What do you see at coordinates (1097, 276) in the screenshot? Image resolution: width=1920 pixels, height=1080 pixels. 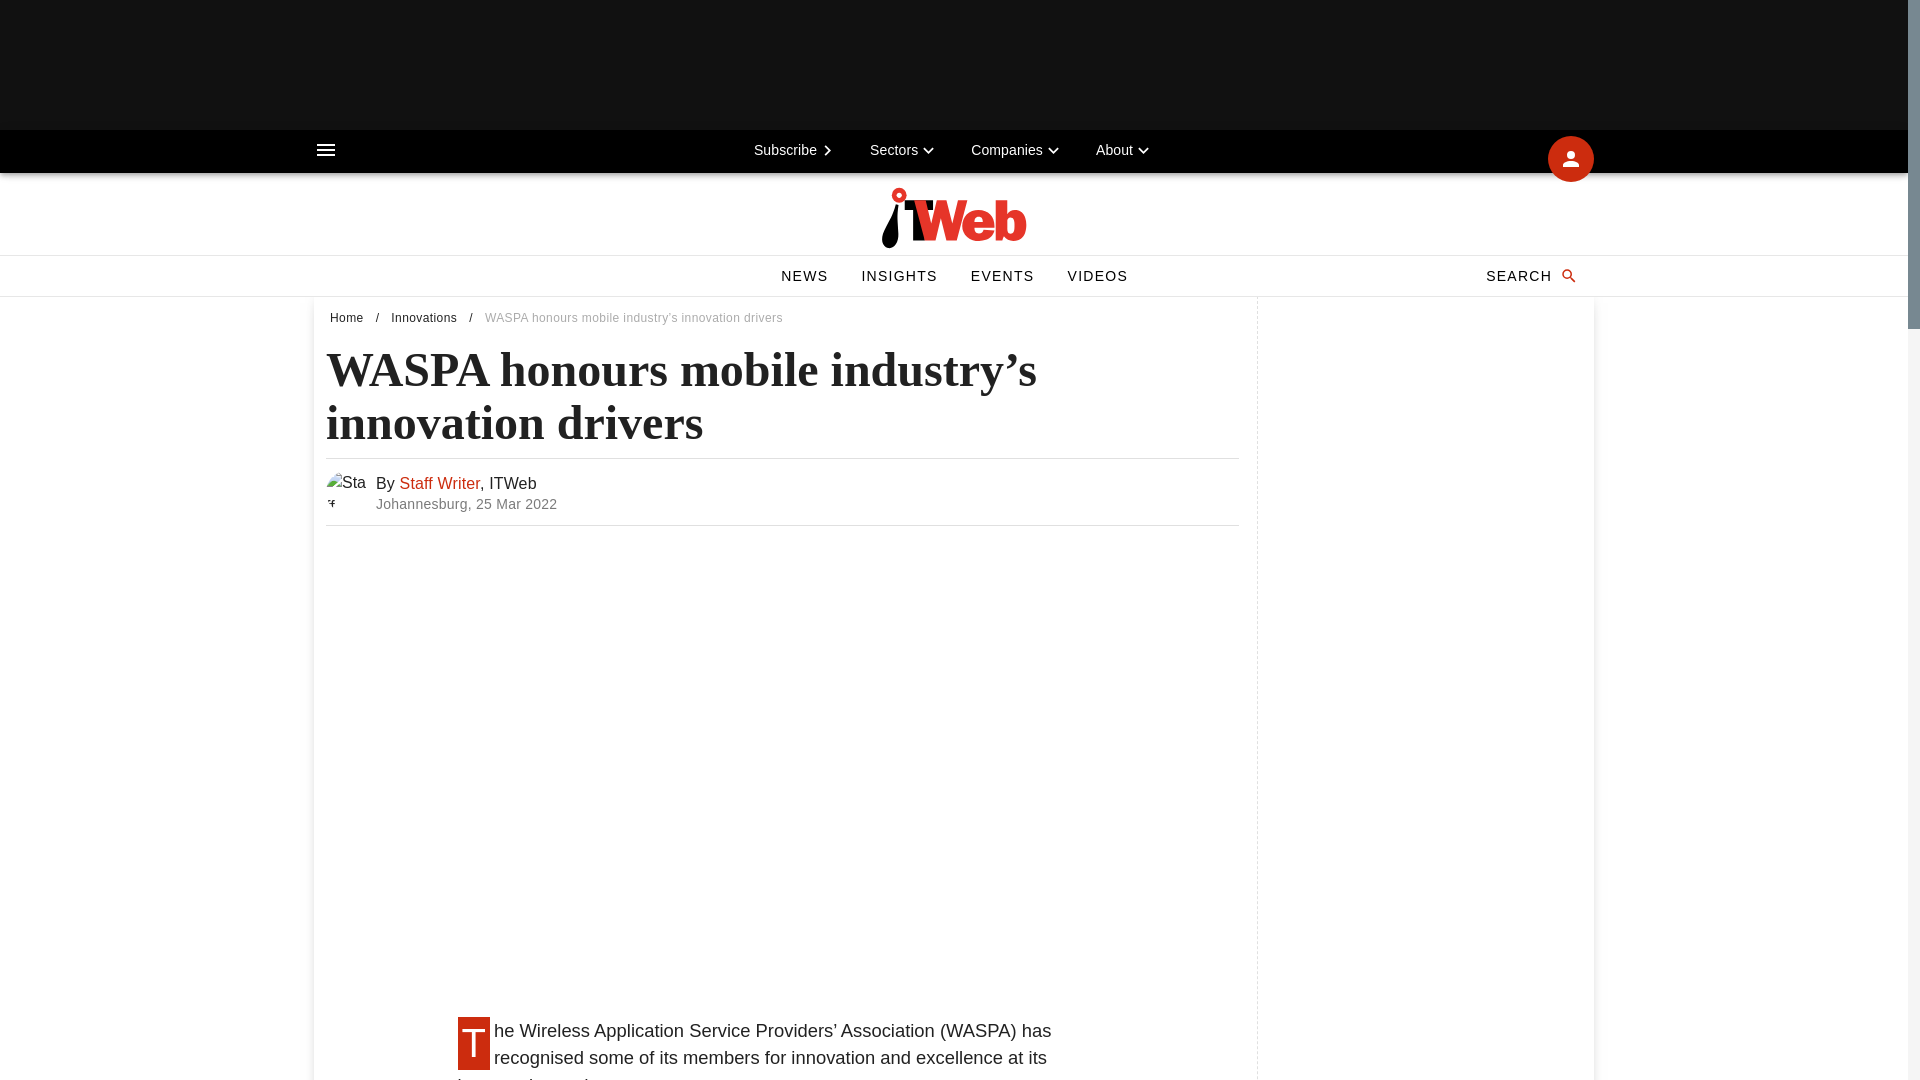 I see `VIDEOS` at bounding box center [1097, 276].